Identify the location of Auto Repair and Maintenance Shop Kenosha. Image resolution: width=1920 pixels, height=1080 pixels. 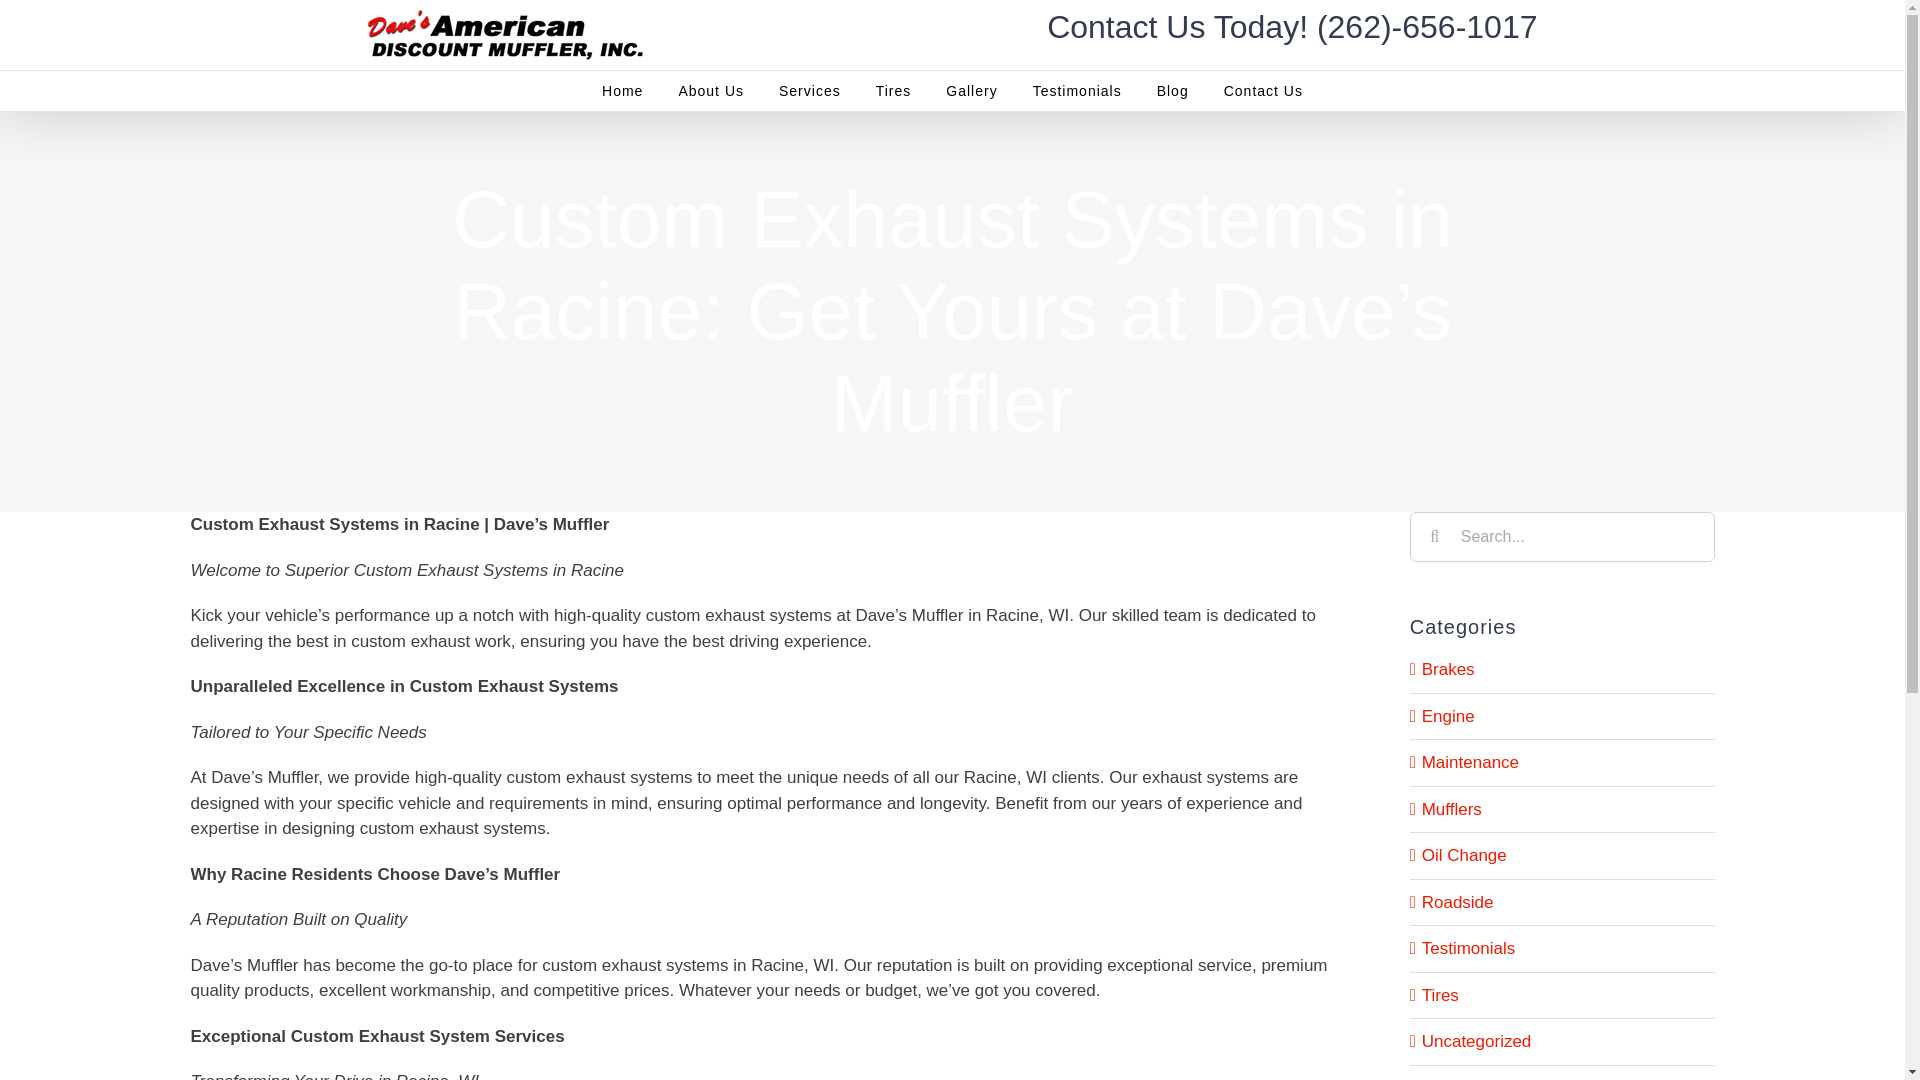
(710, 91).